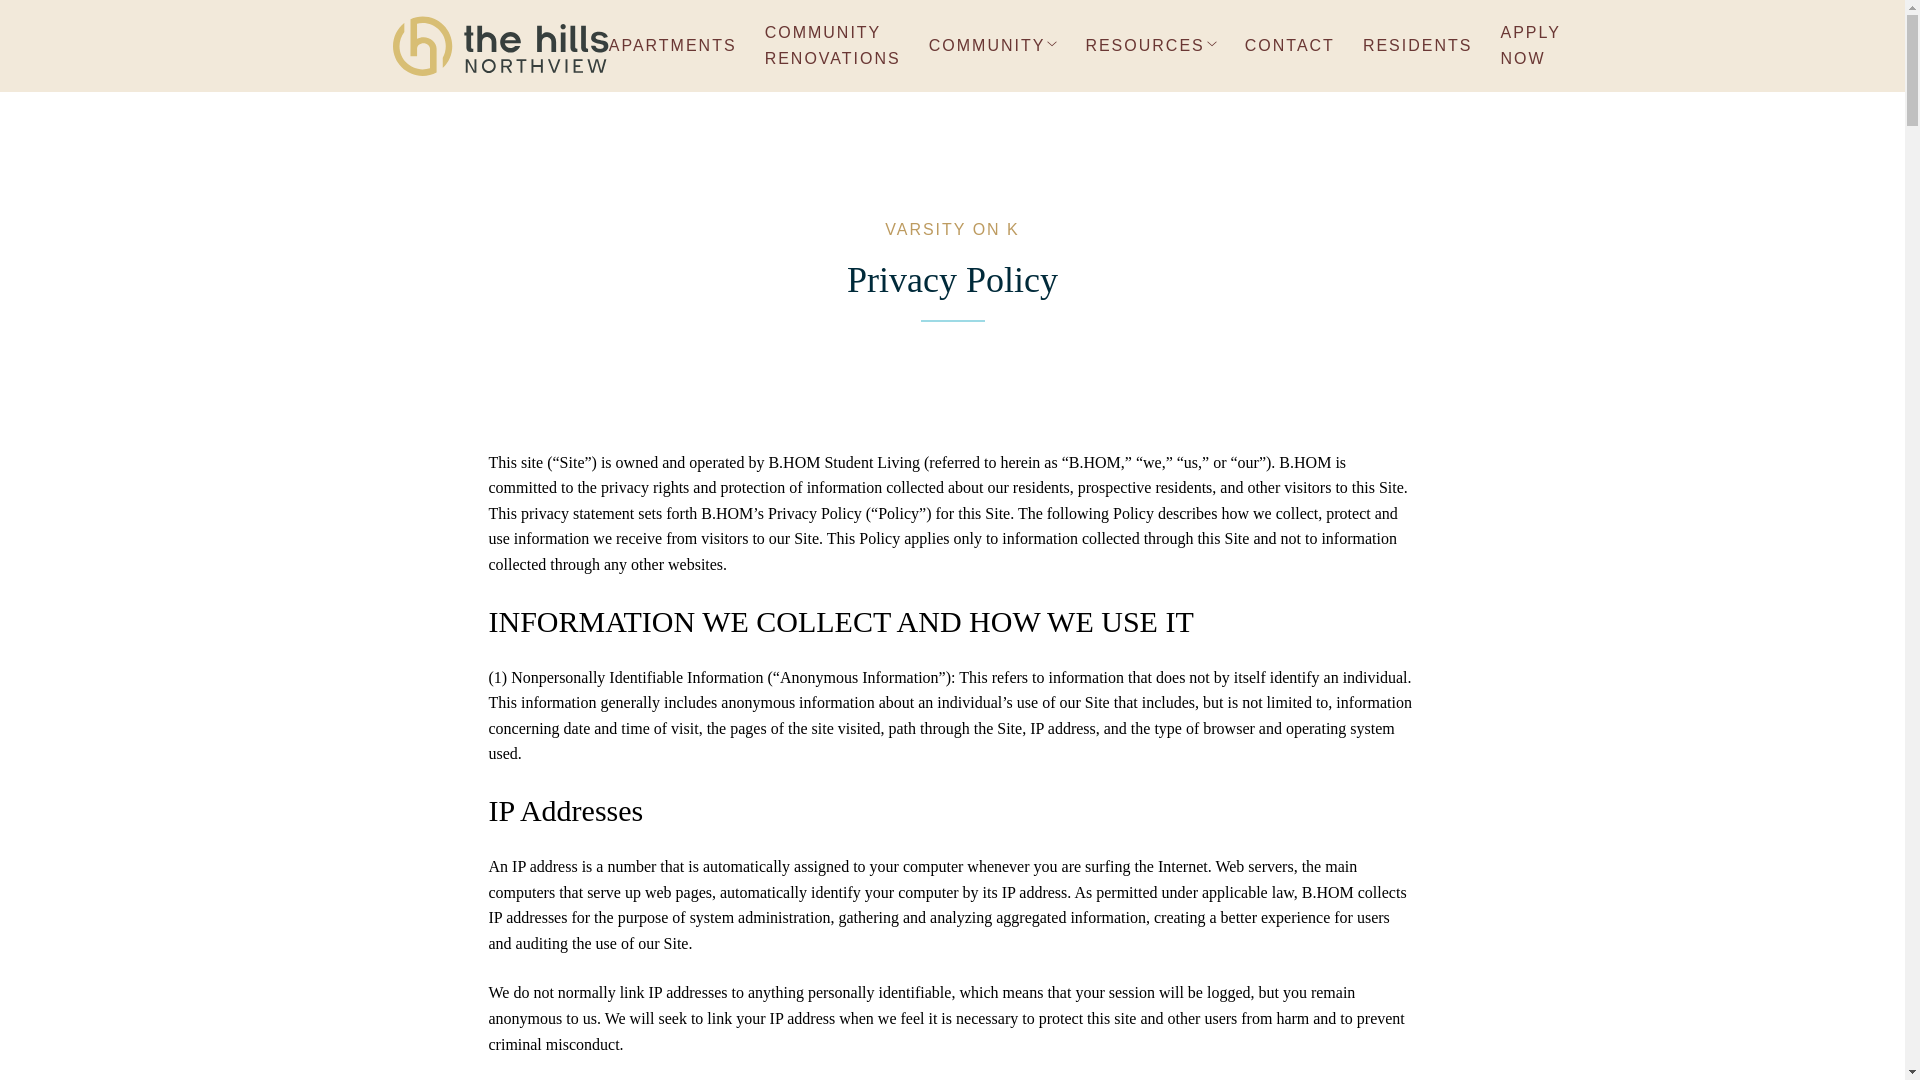  I want to click on CONTACT, so click(1289, 46).